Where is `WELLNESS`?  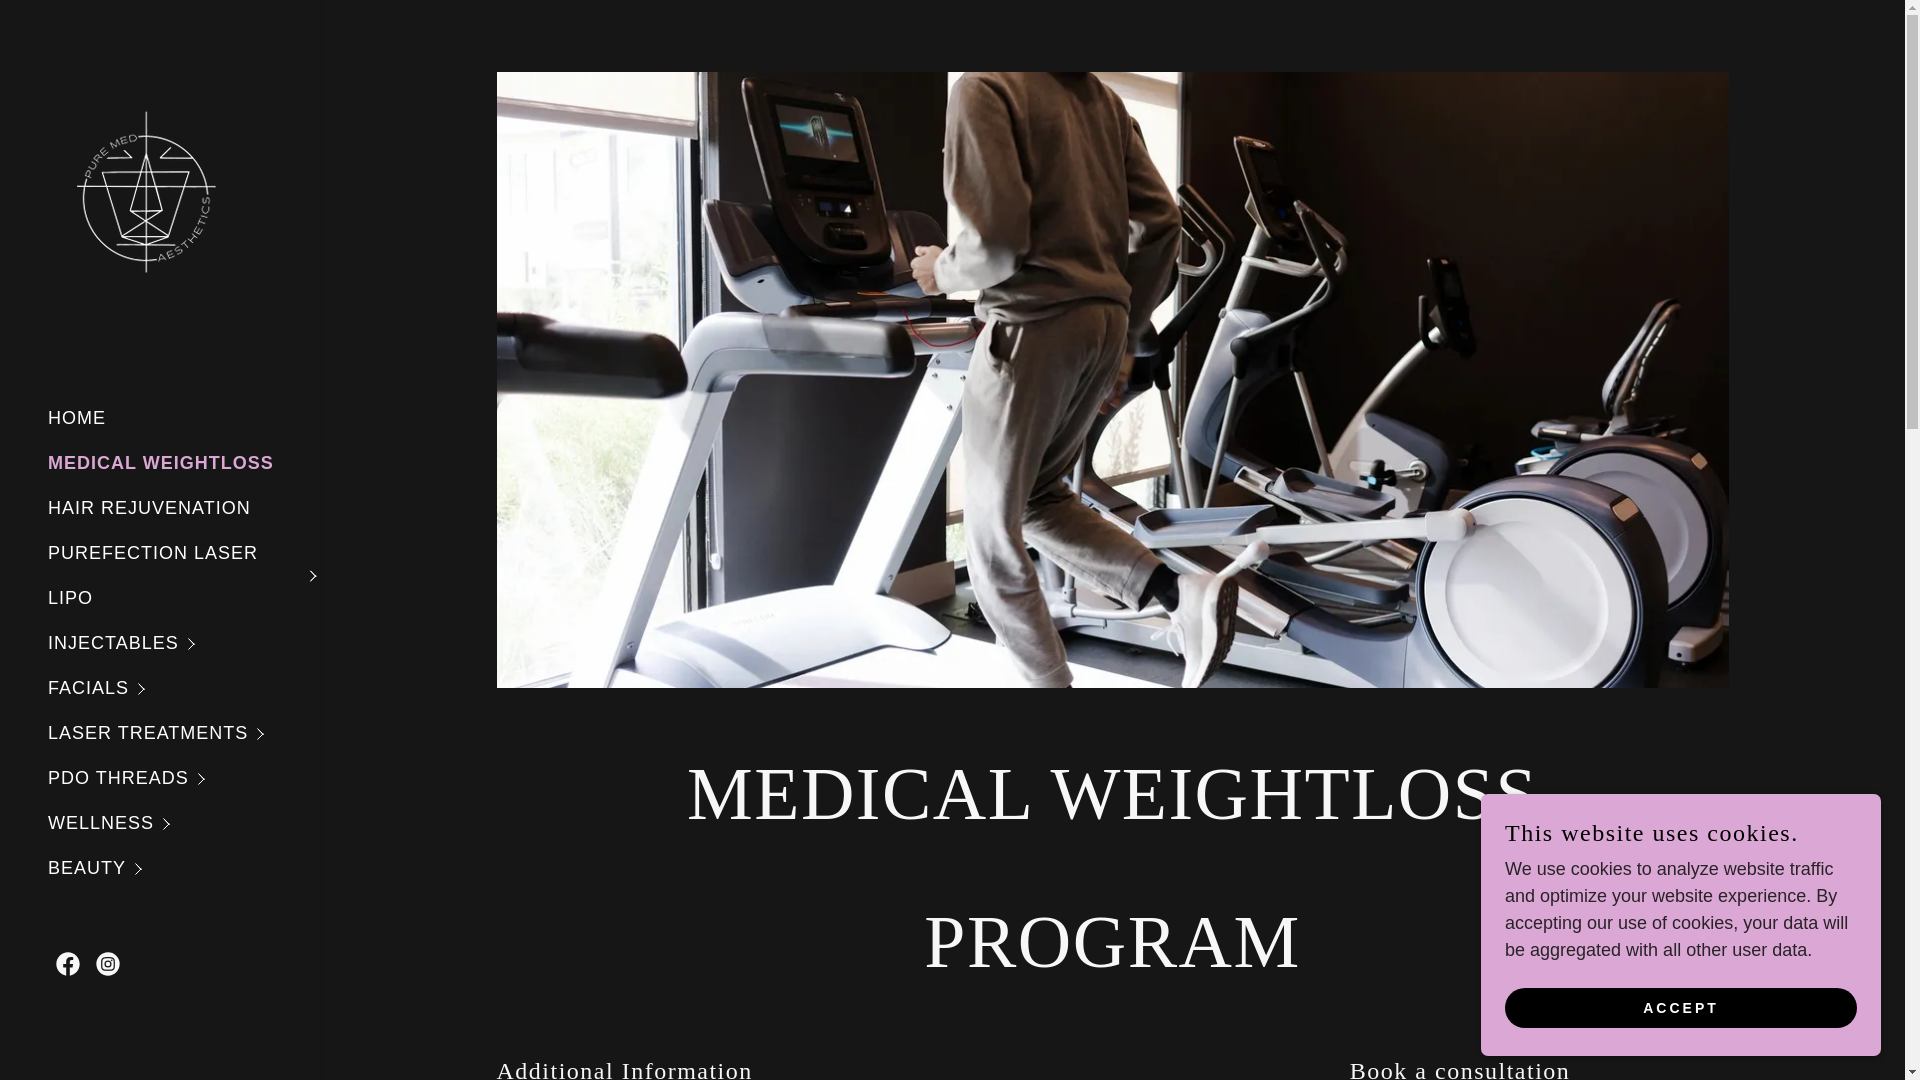
WELLNESS is located at coordinates (184, 823).